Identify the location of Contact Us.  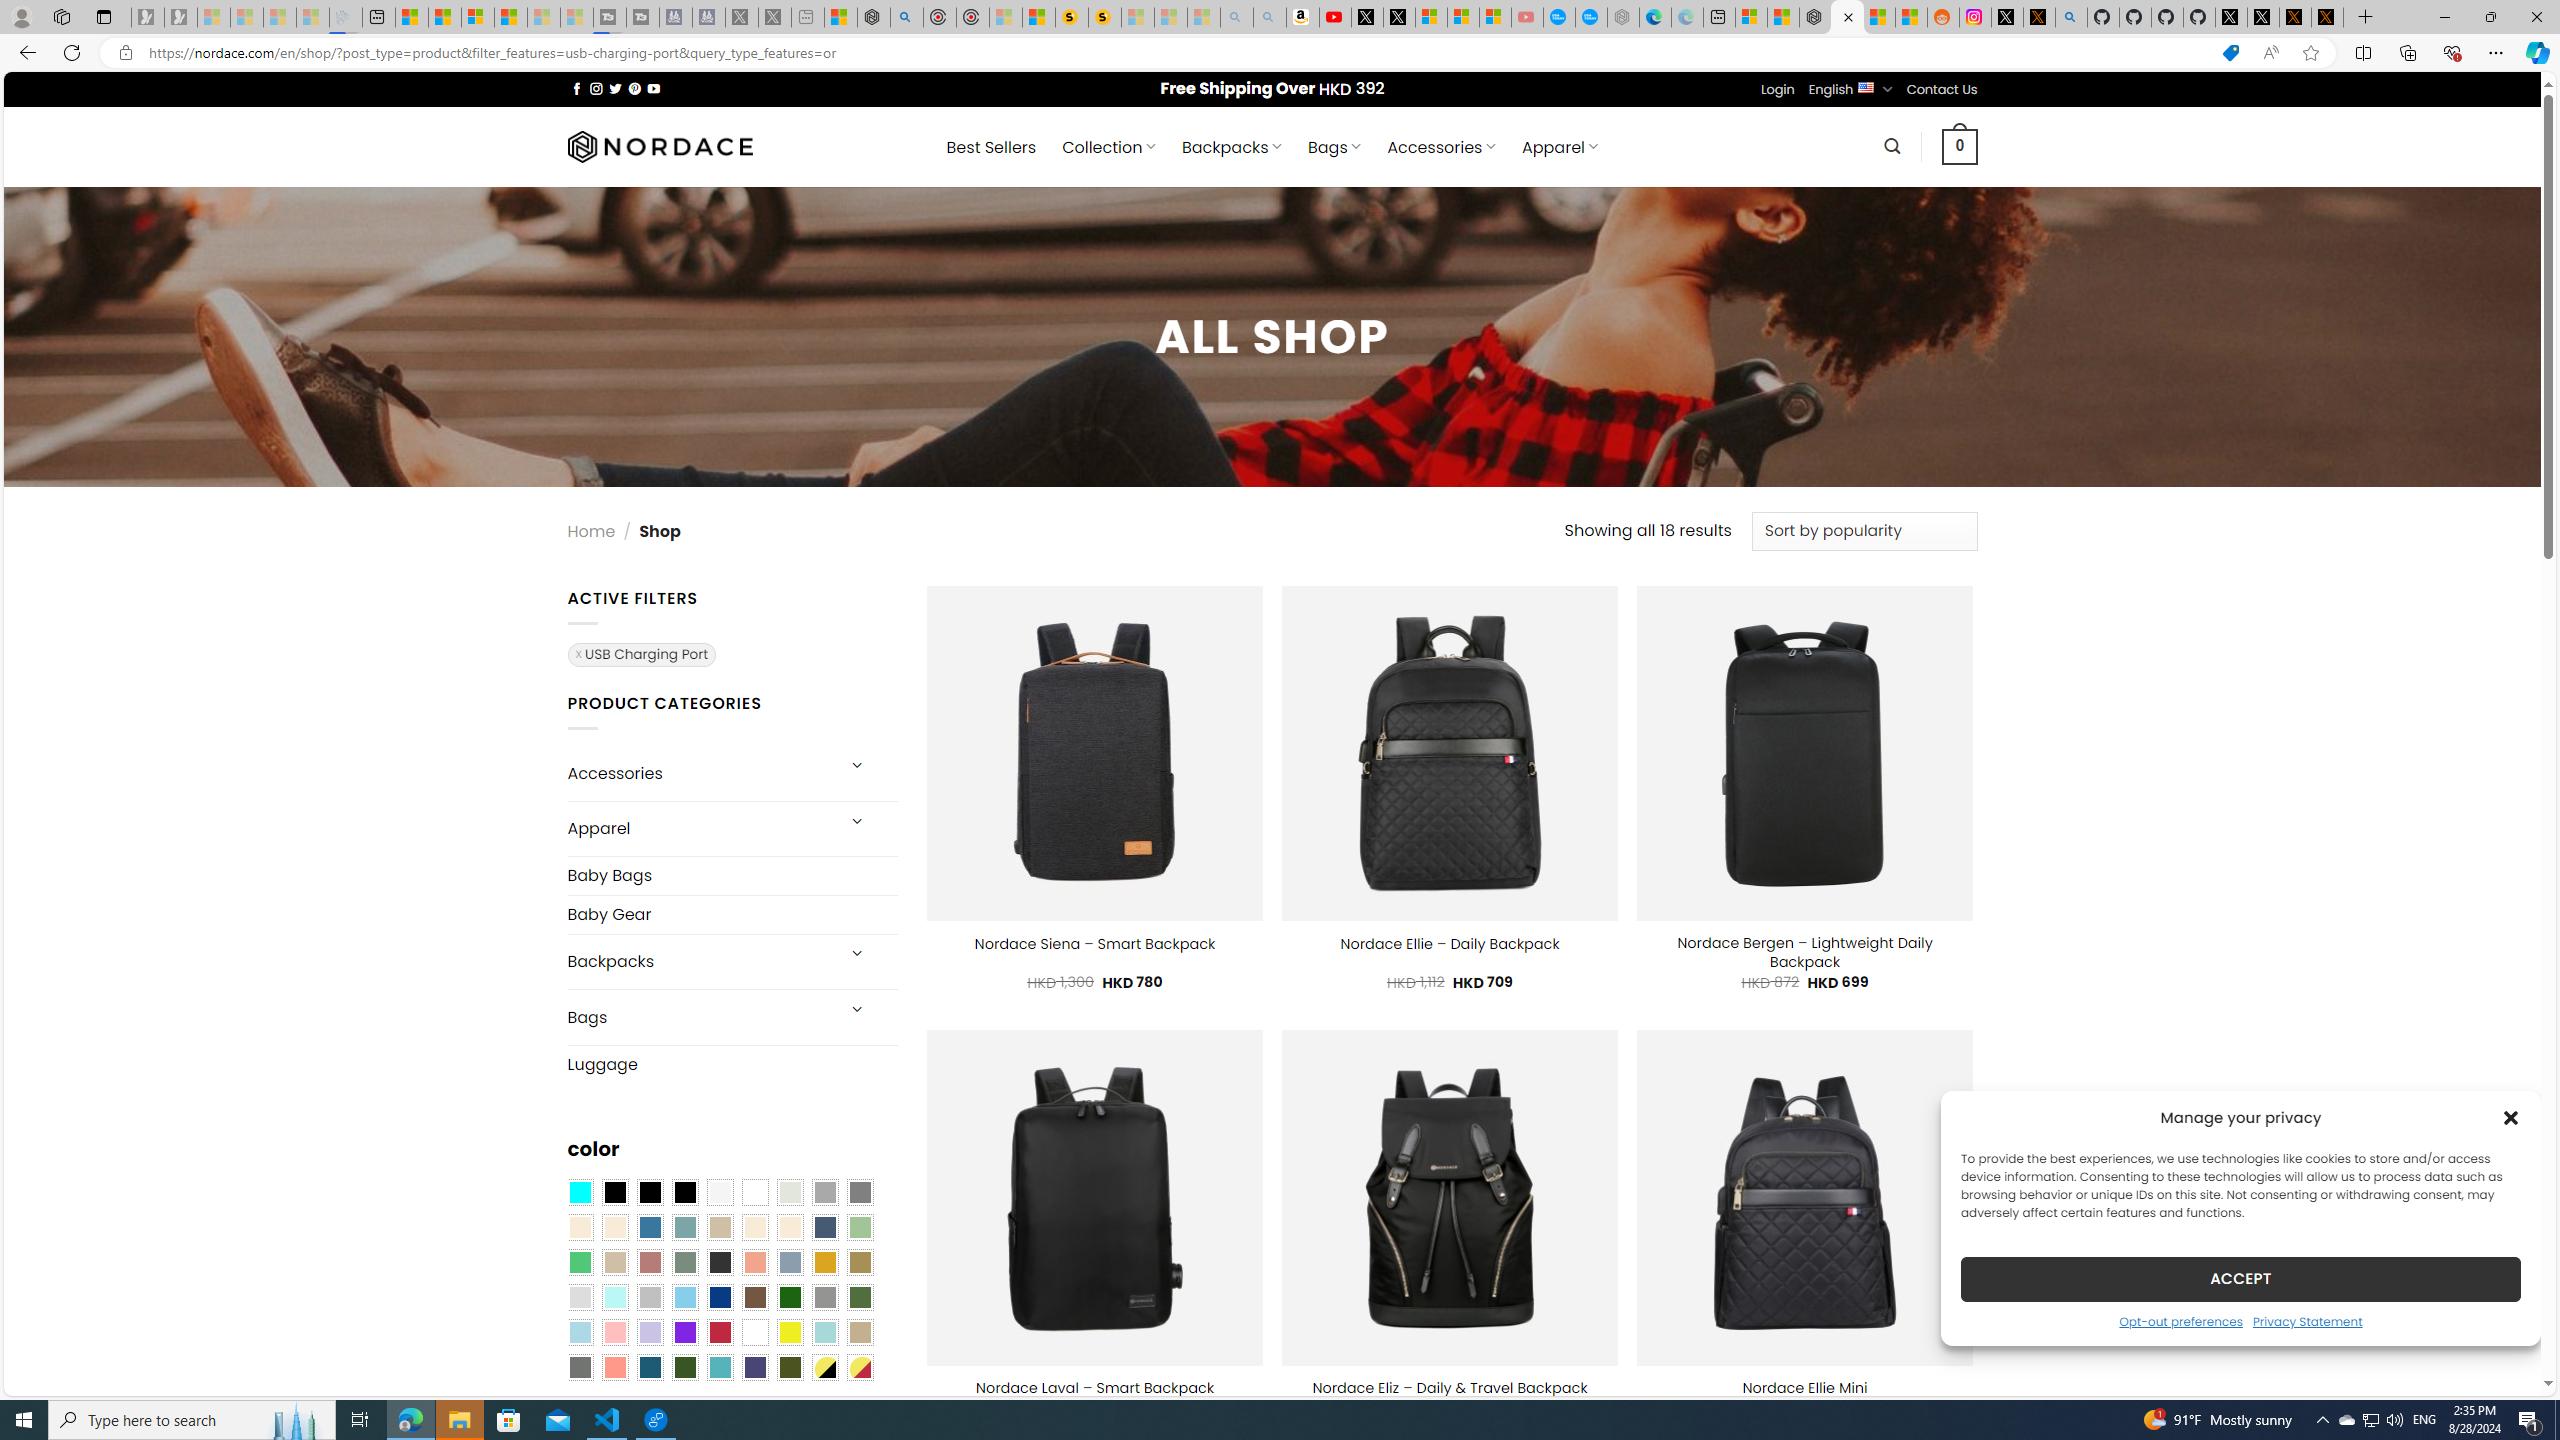
(1942, 90).